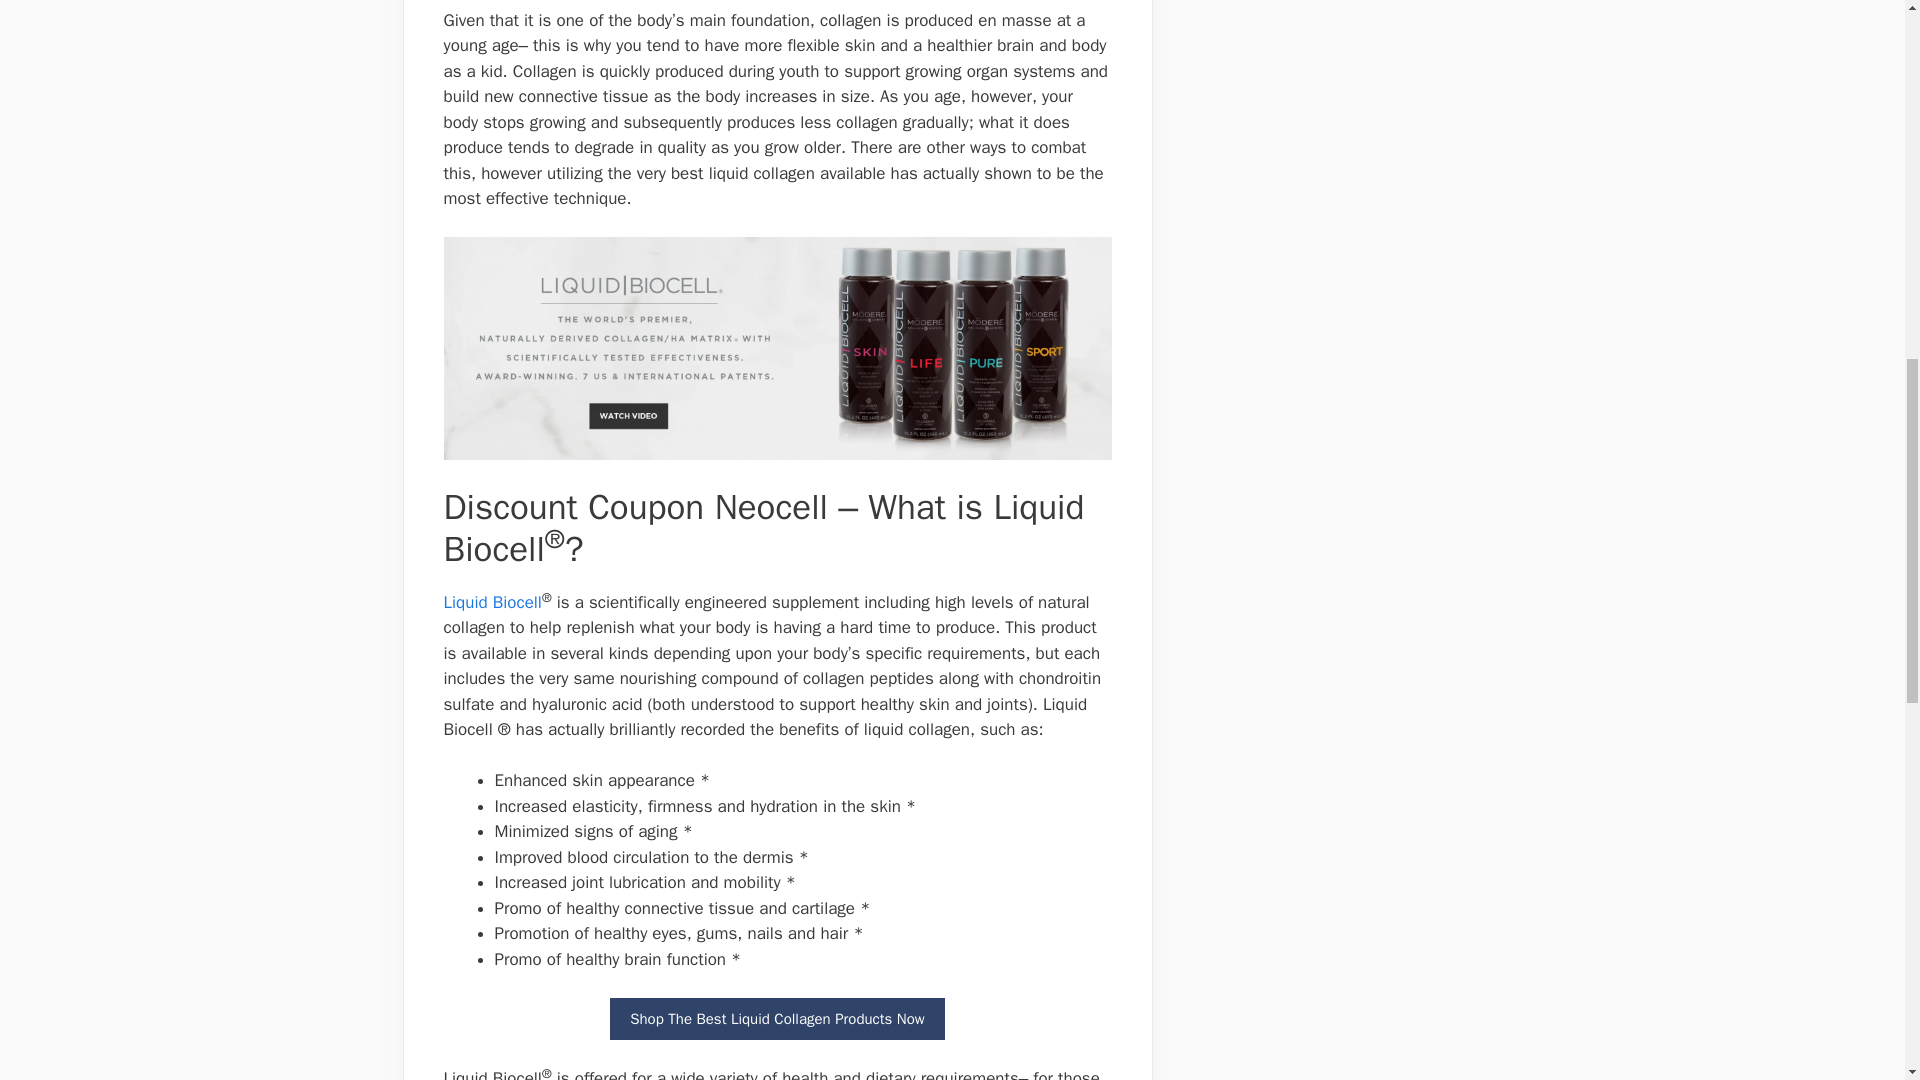 Image resolution: width=1920 pixels, height=1080 pixels. I want to click on Liquid Biocell, so click(492, 602).